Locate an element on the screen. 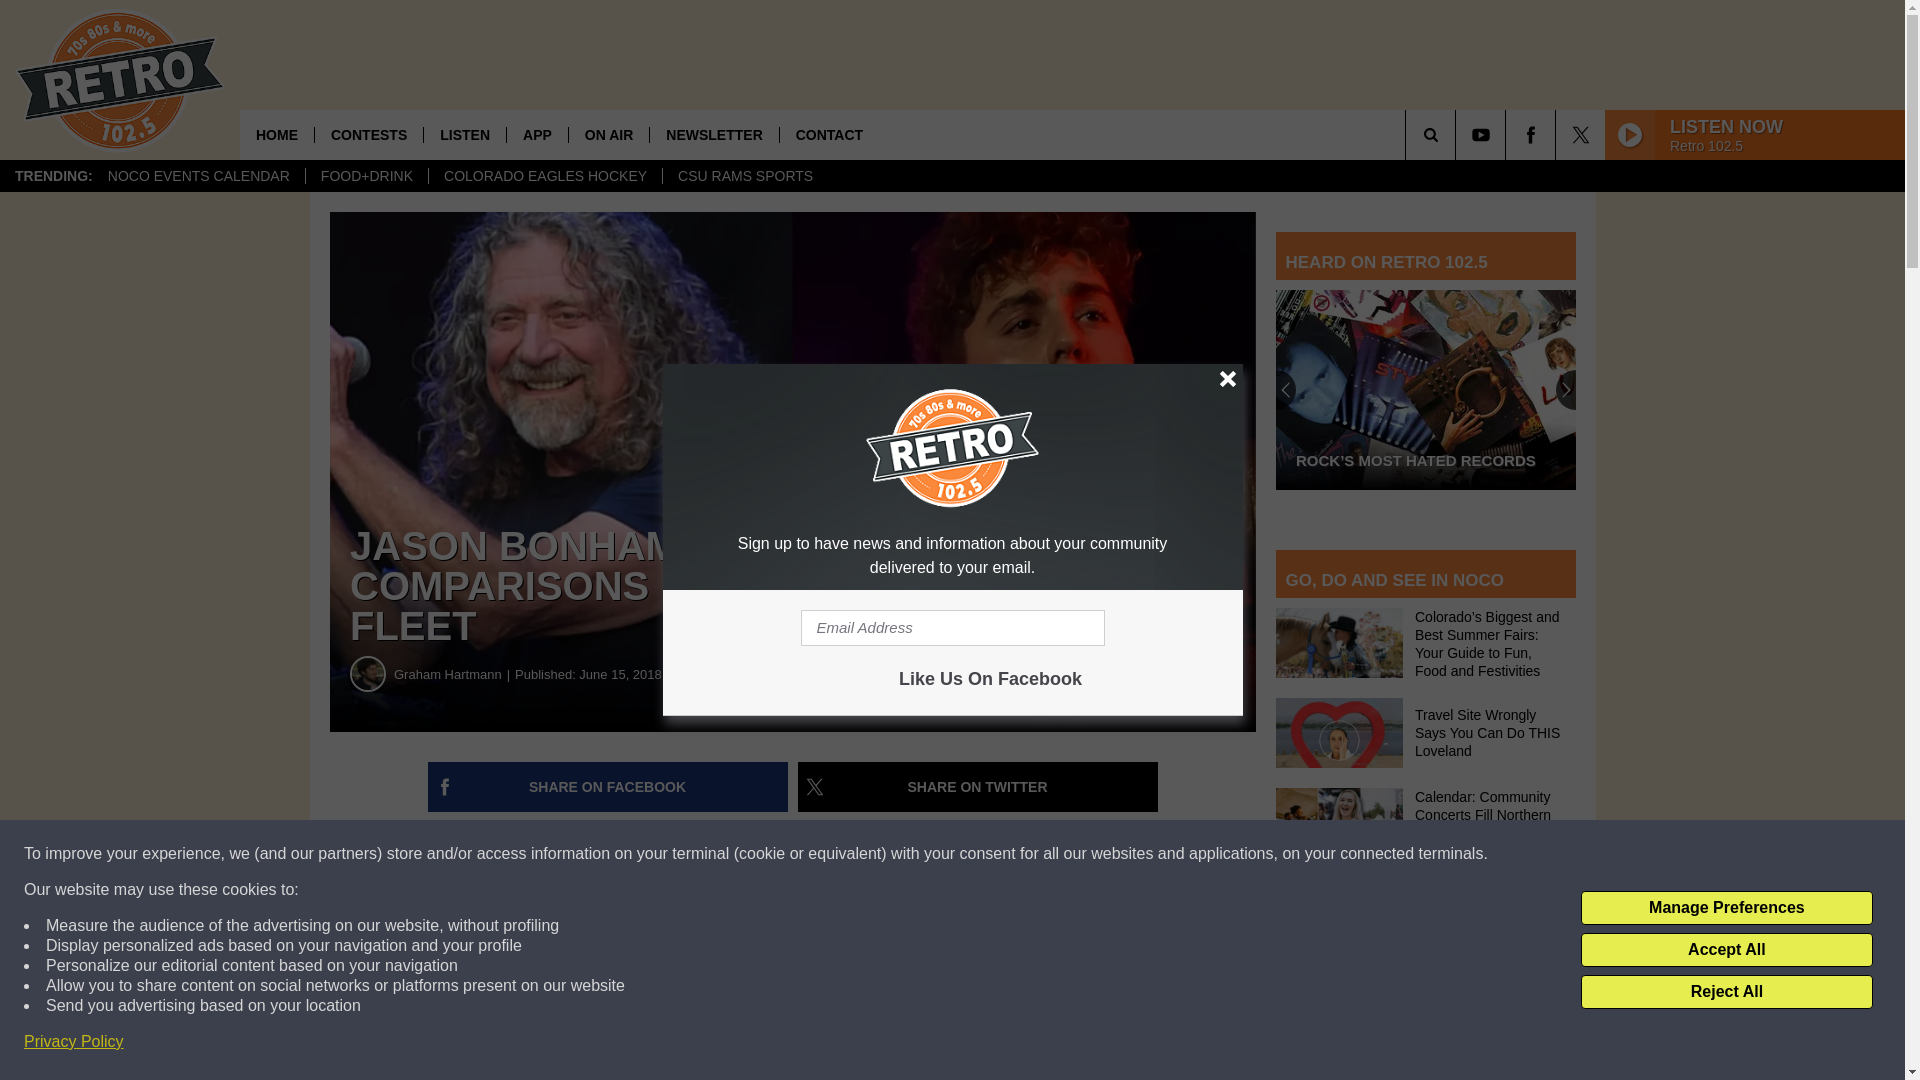 This screenshot has height=1080, width=1920. ON AIR is located at coordinates (608, 134).